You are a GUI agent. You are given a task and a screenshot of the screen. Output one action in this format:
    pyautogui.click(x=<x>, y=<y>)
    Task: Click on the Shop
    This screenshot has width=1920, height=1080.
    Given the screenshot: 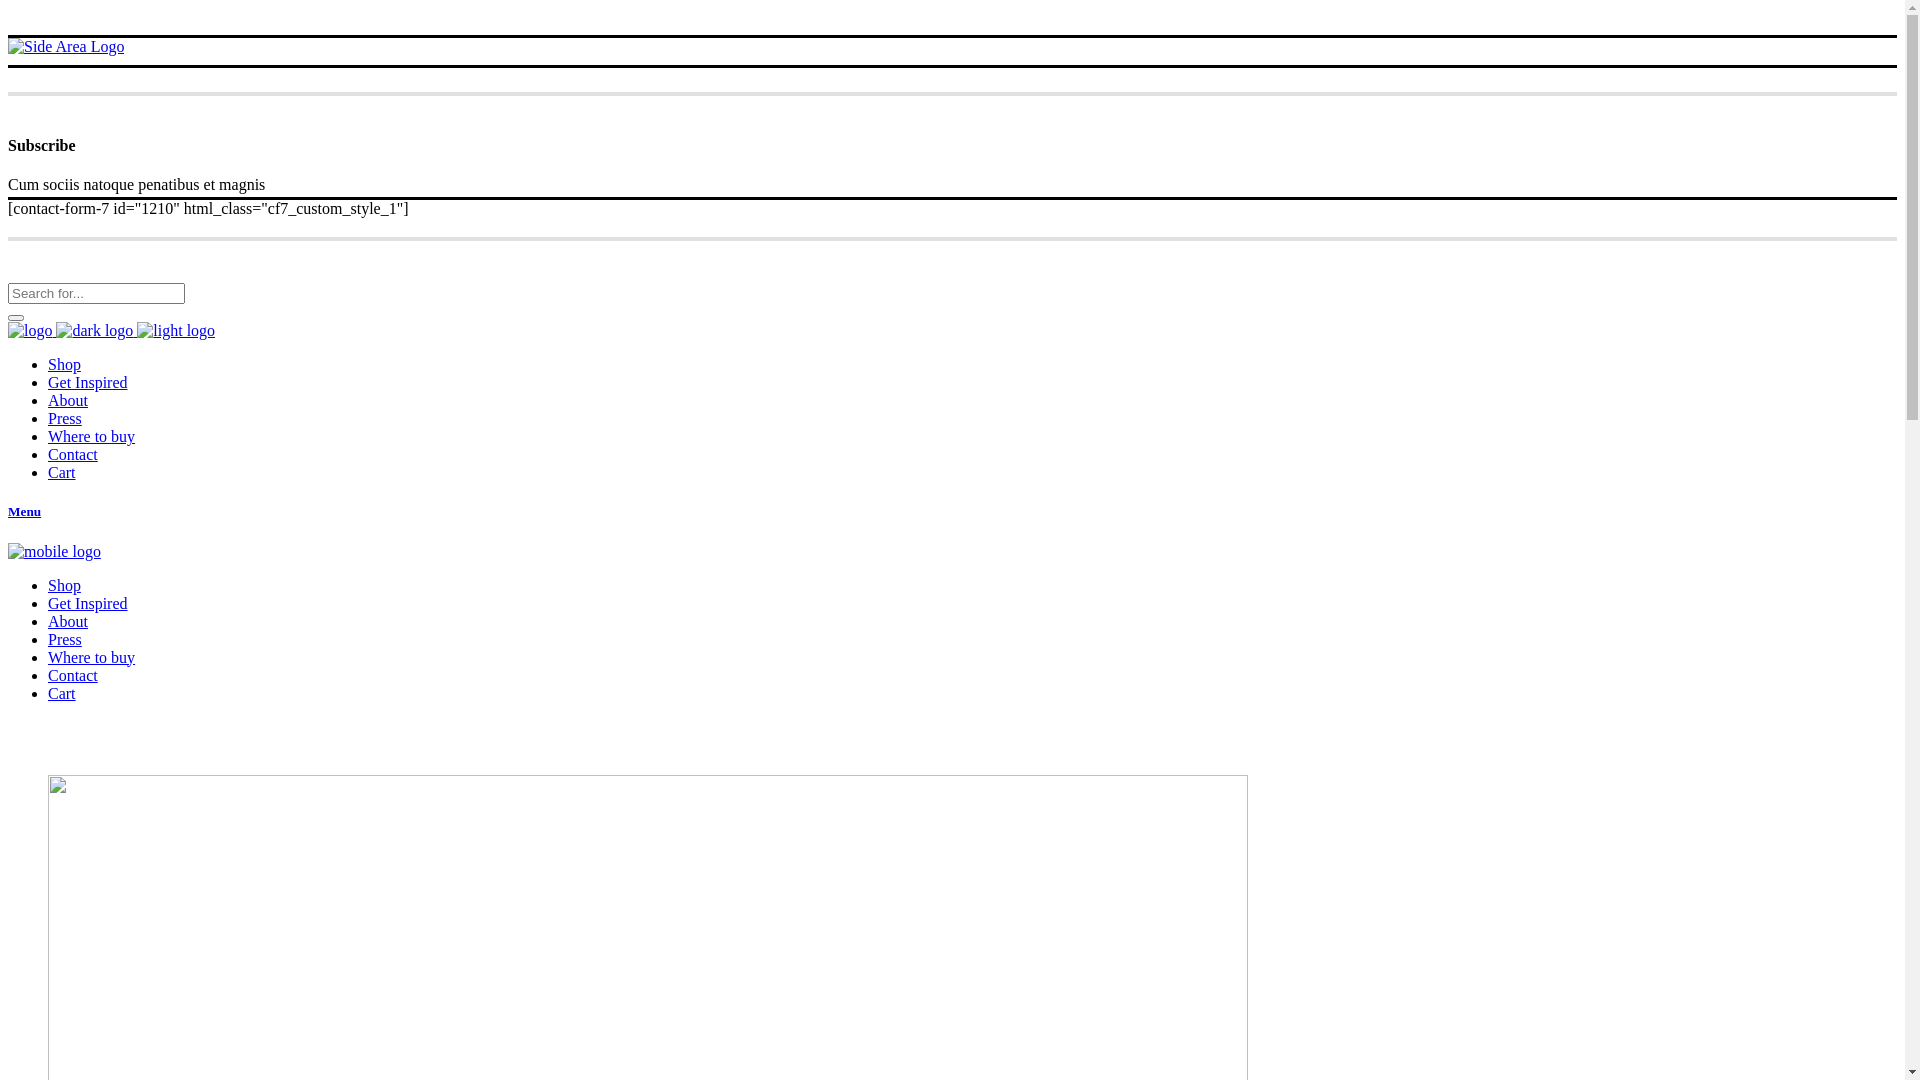 What is the action you would take?
    pyautogui.click(x=64, y=586)
    